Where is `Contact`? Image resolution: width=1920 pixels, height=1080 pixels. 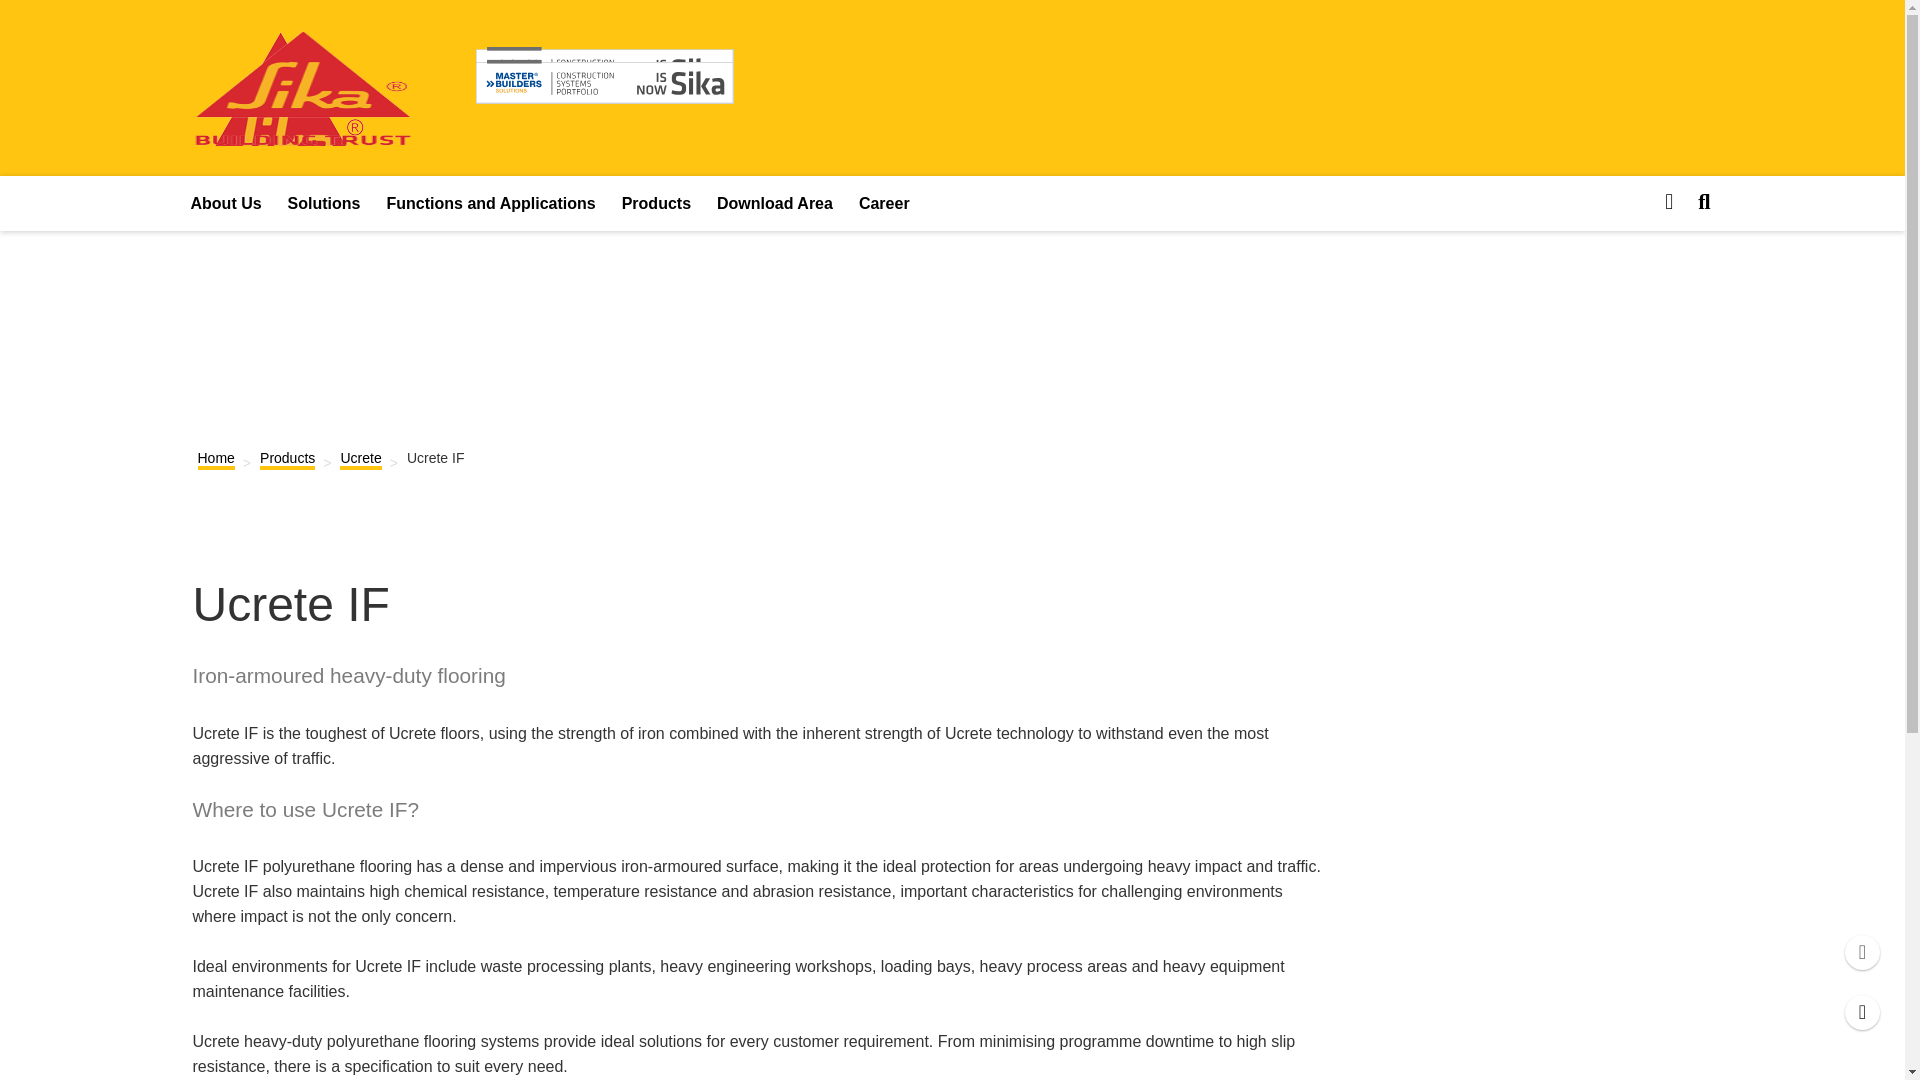
Contact is located at coordinates (1862, 1012).